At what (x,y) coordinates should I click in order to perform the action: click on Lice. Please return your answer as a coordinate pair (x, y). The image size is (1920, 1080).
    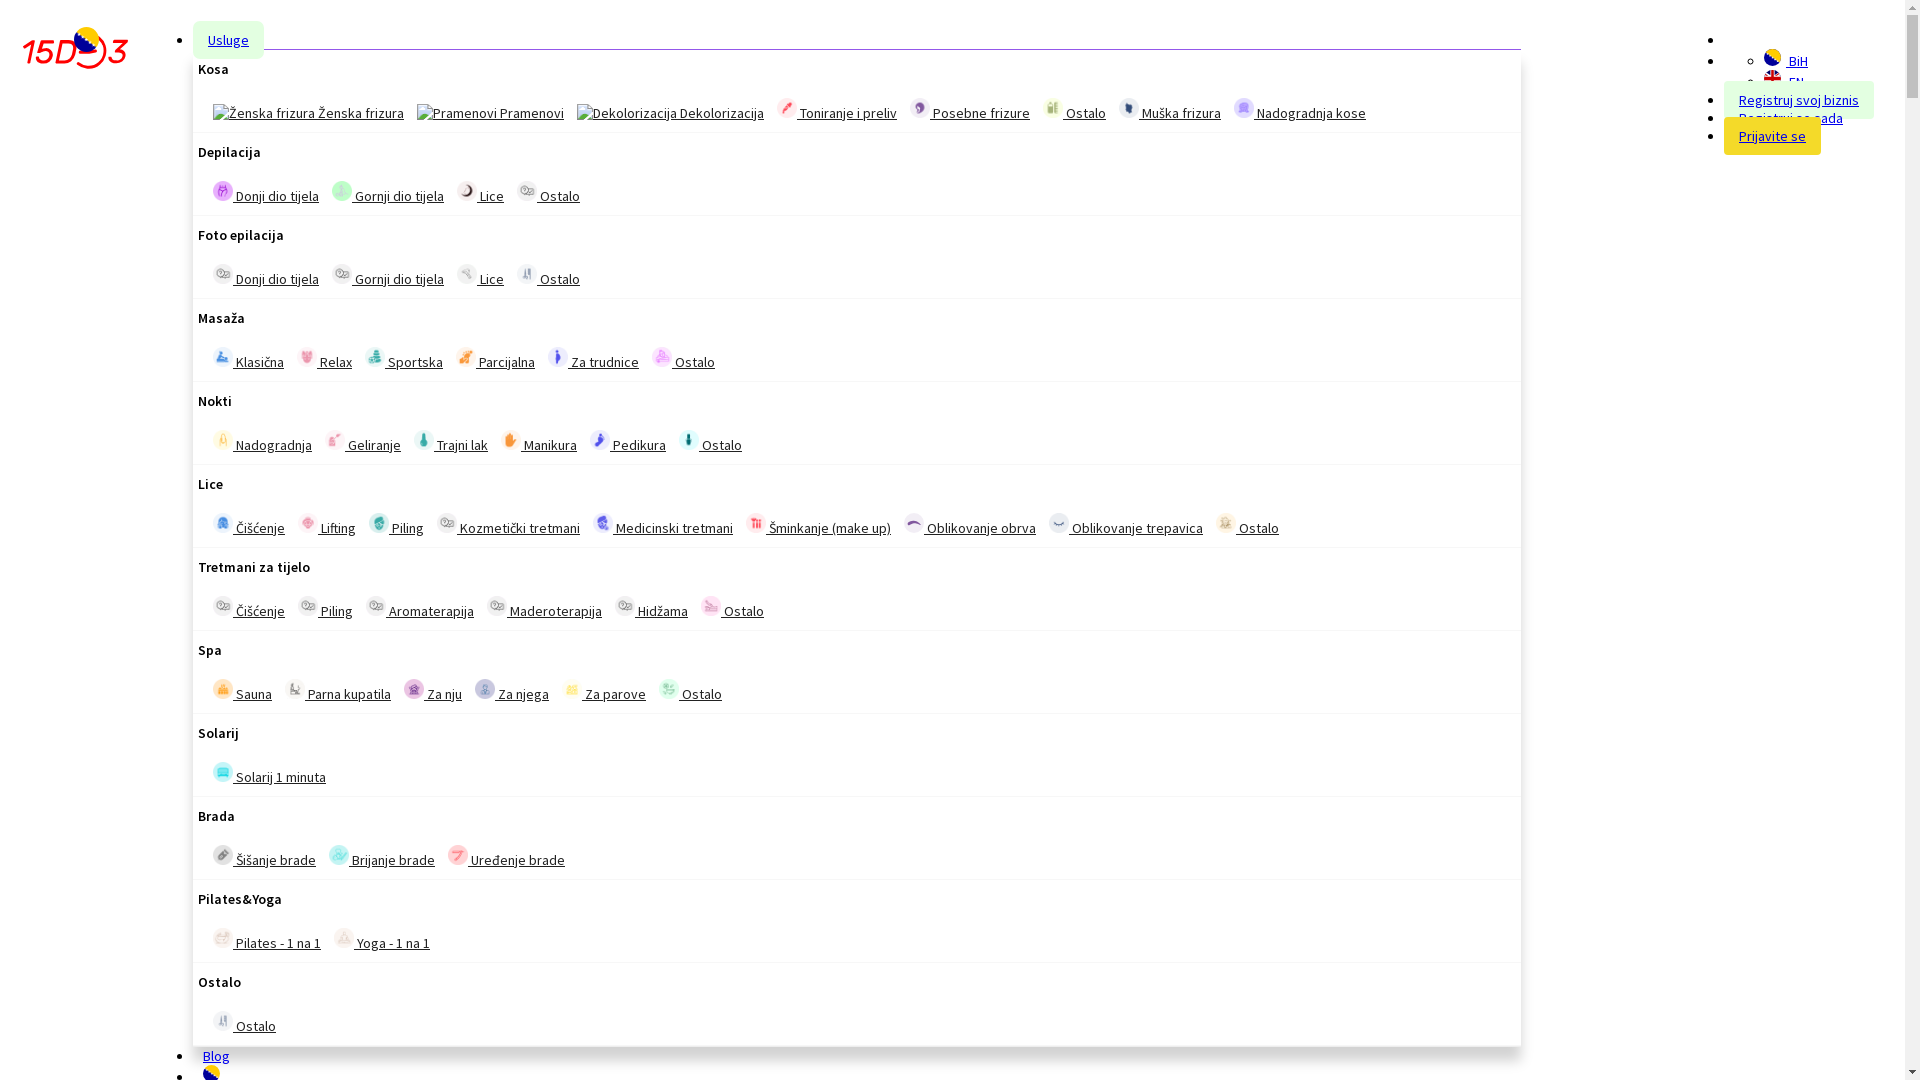
    Looking at the image, I should click on (467, 274).